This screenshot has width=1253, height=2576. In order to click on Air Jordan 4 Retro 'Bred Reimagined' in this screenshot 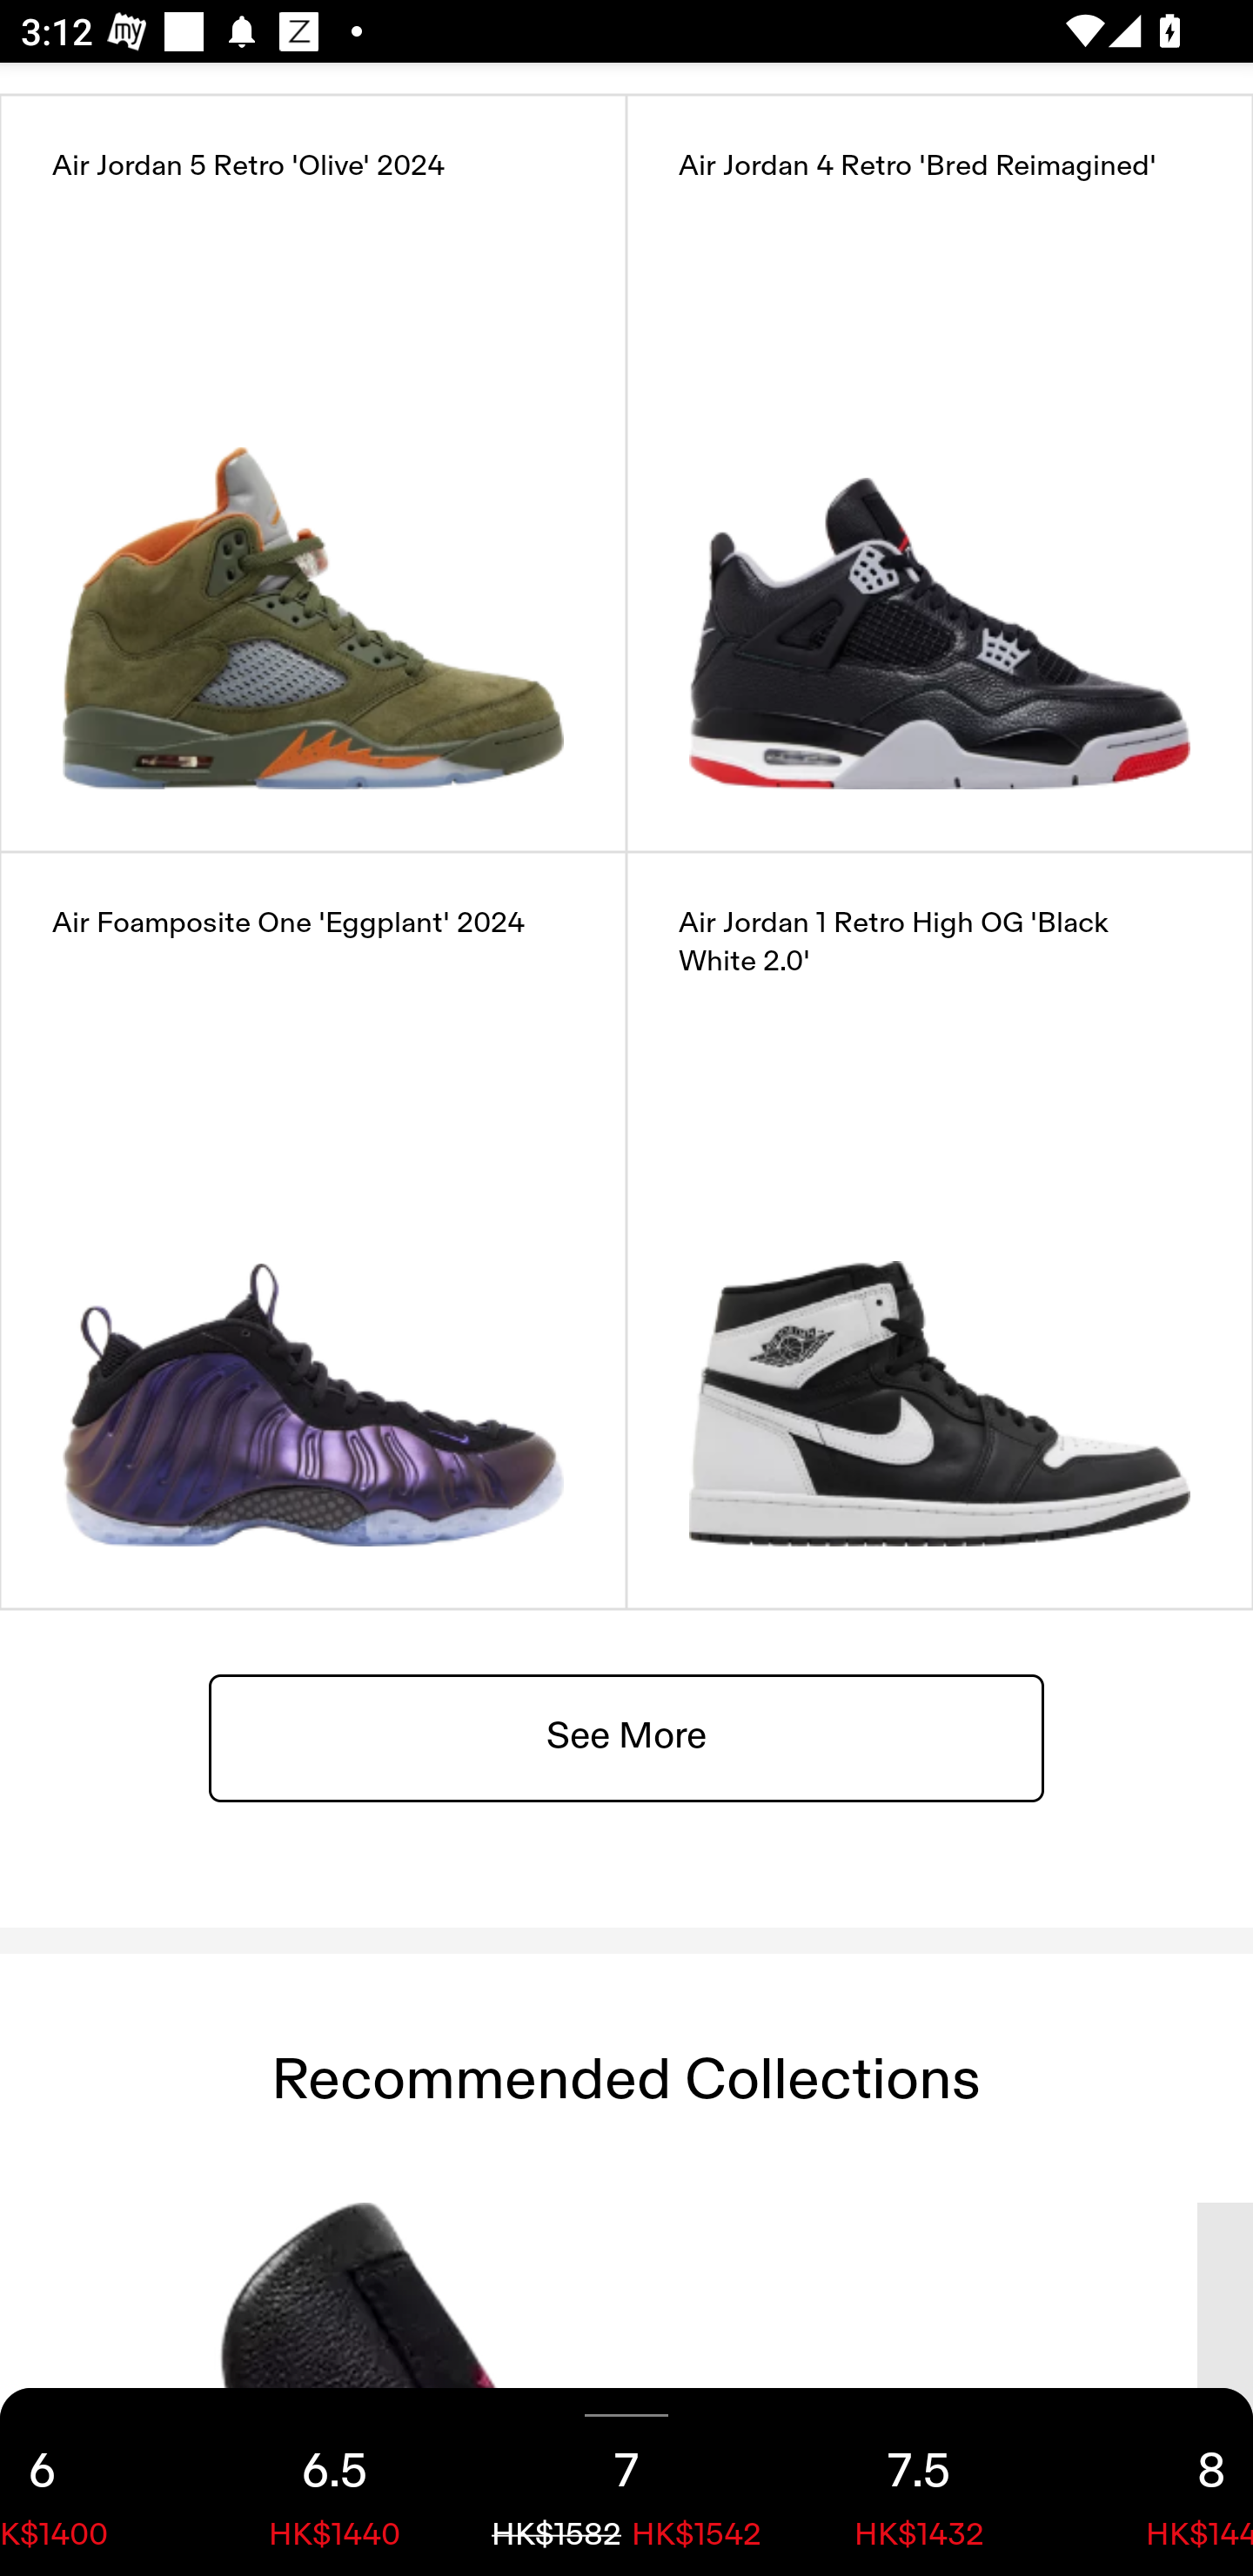, I will do `click(940, 473)`.